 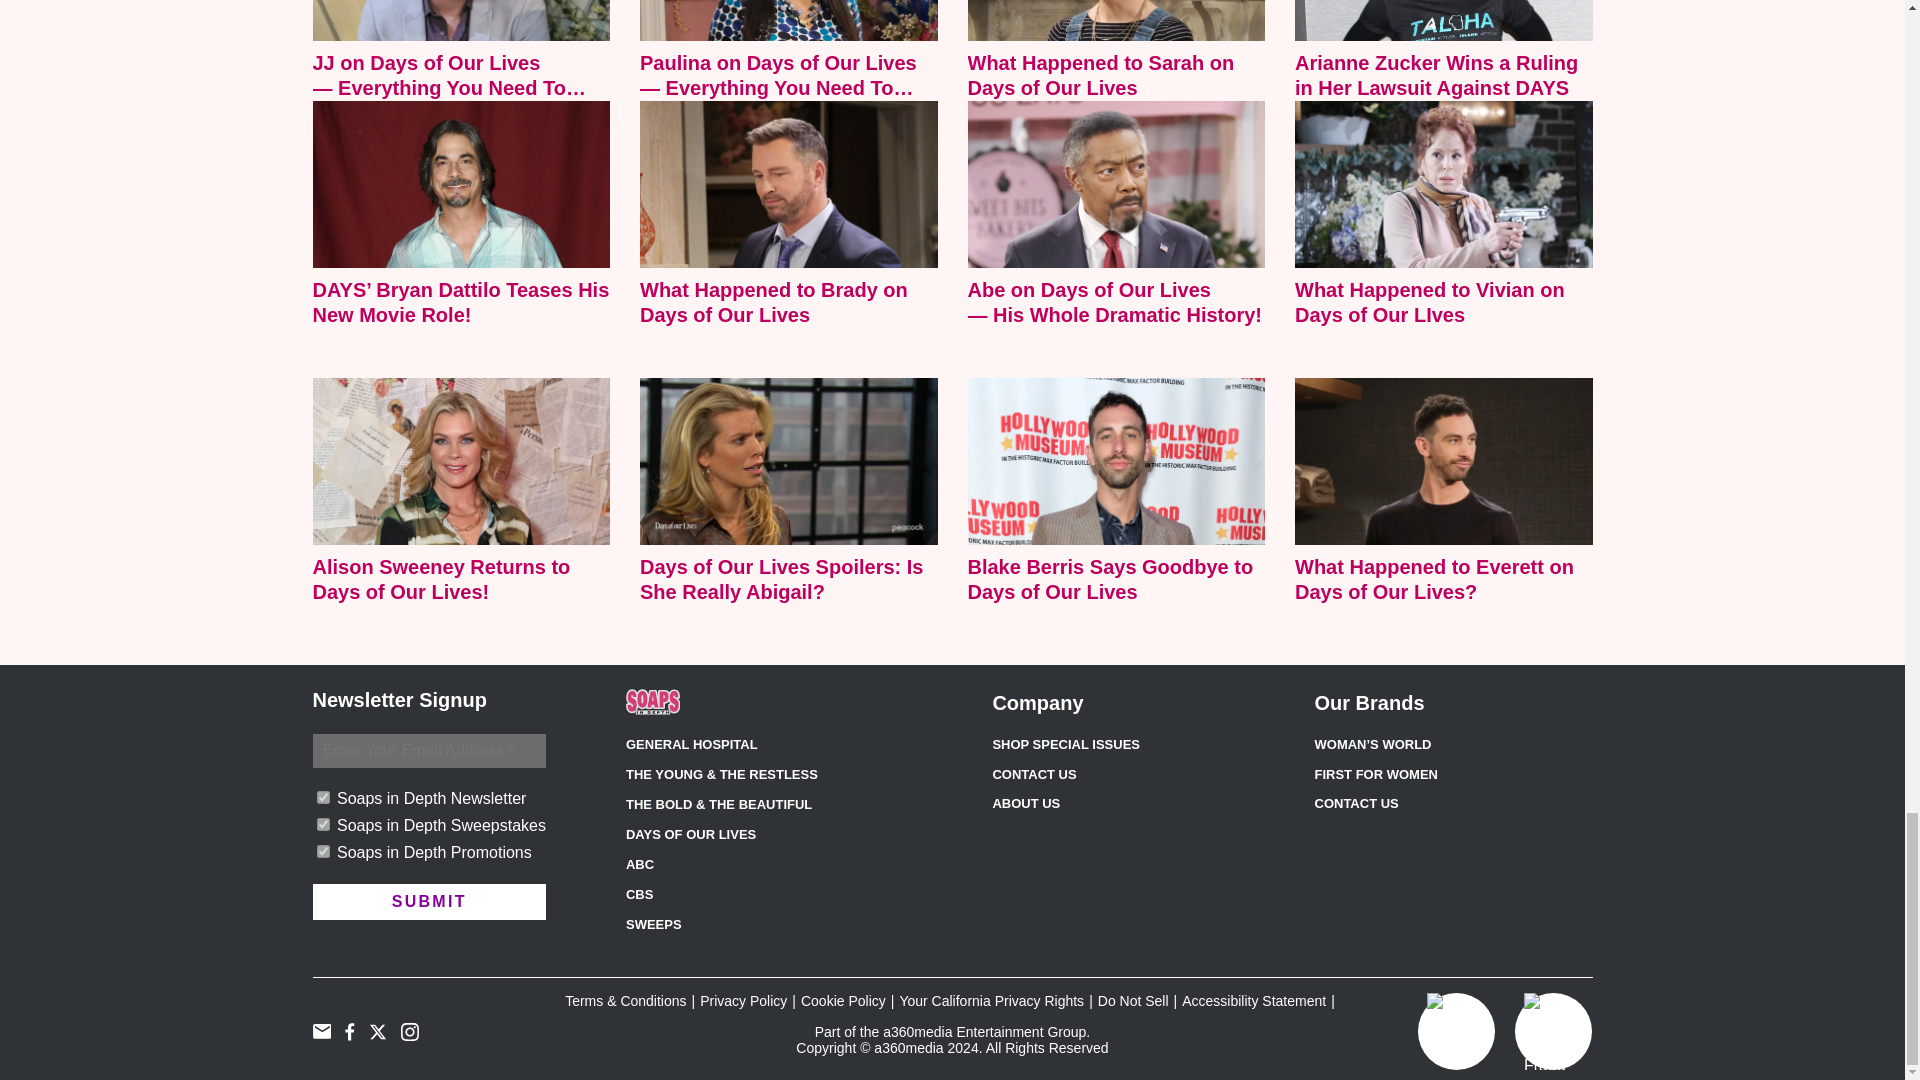 What do you see at coordinates (322, 850) in the screenshot?
I see `1` at bounding box center [322, 850].